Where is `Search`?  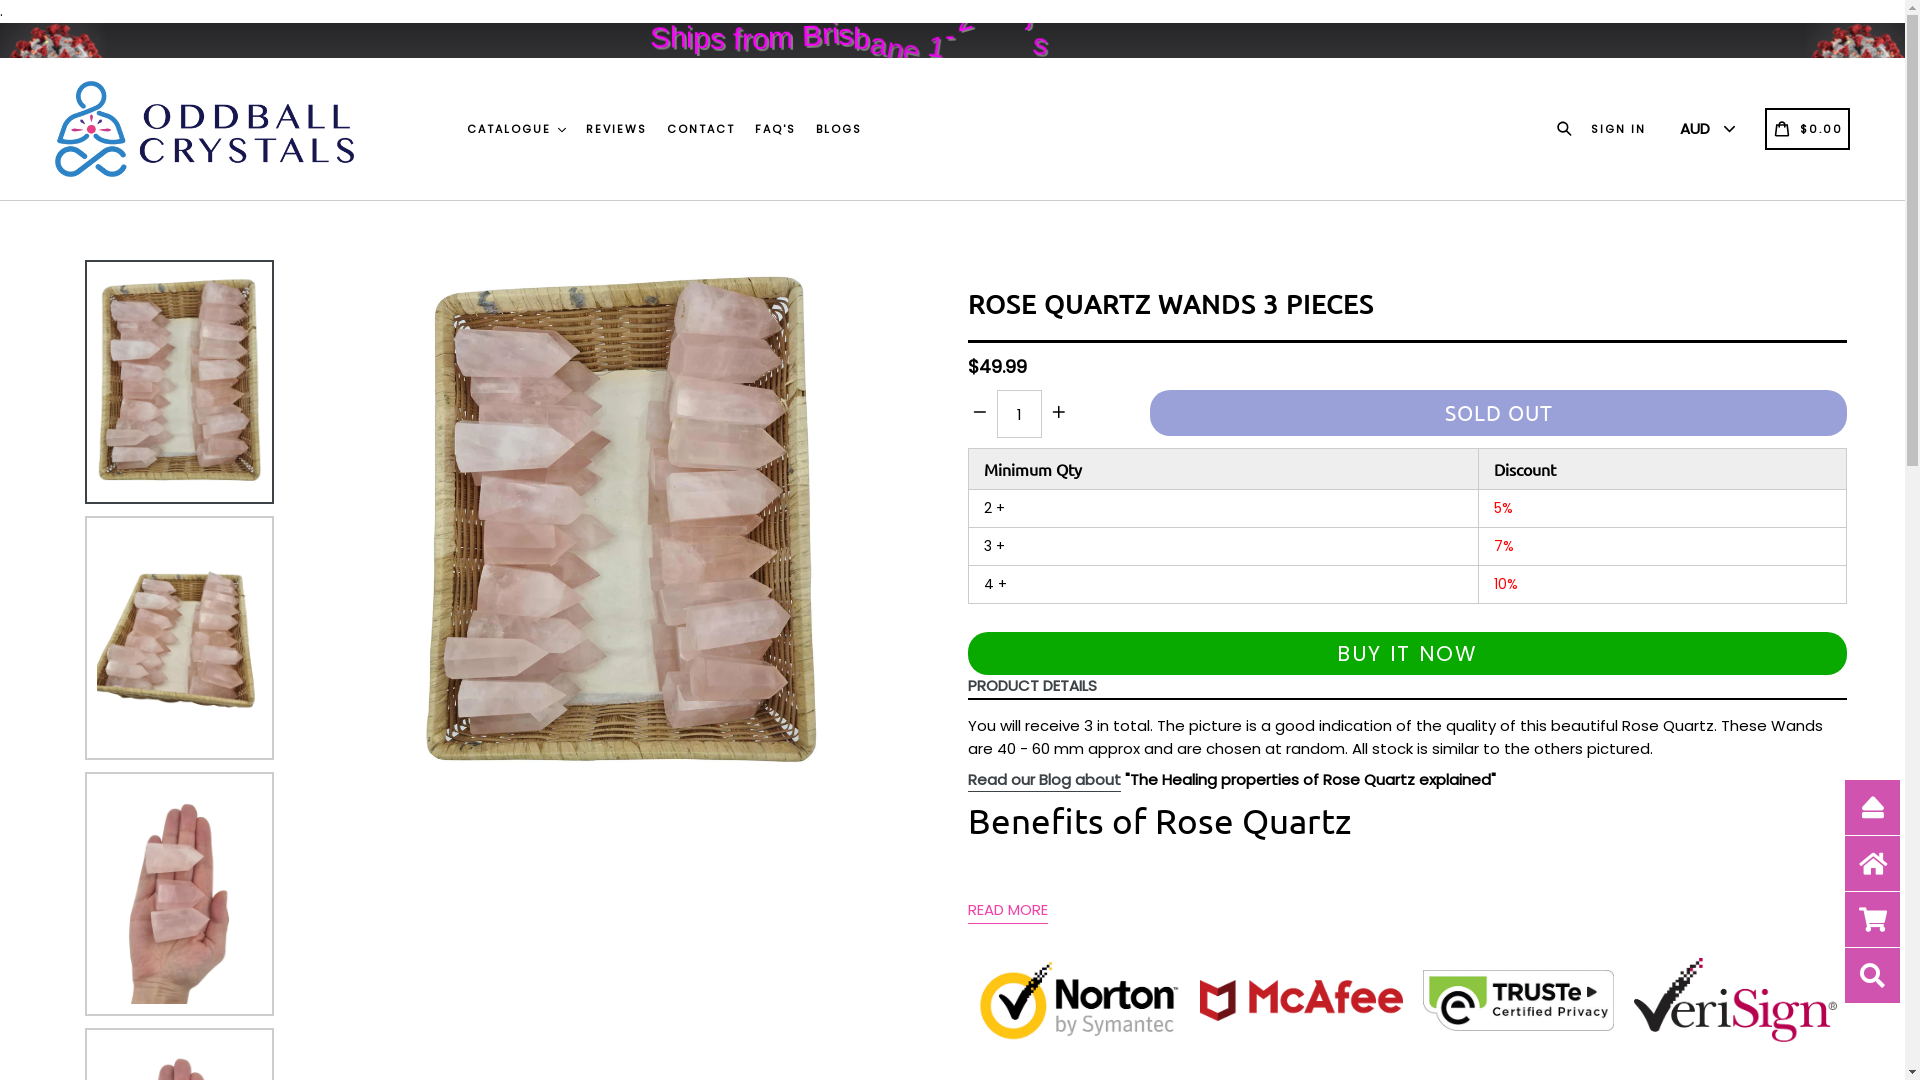 Search is located at coordinates (1568, 128).